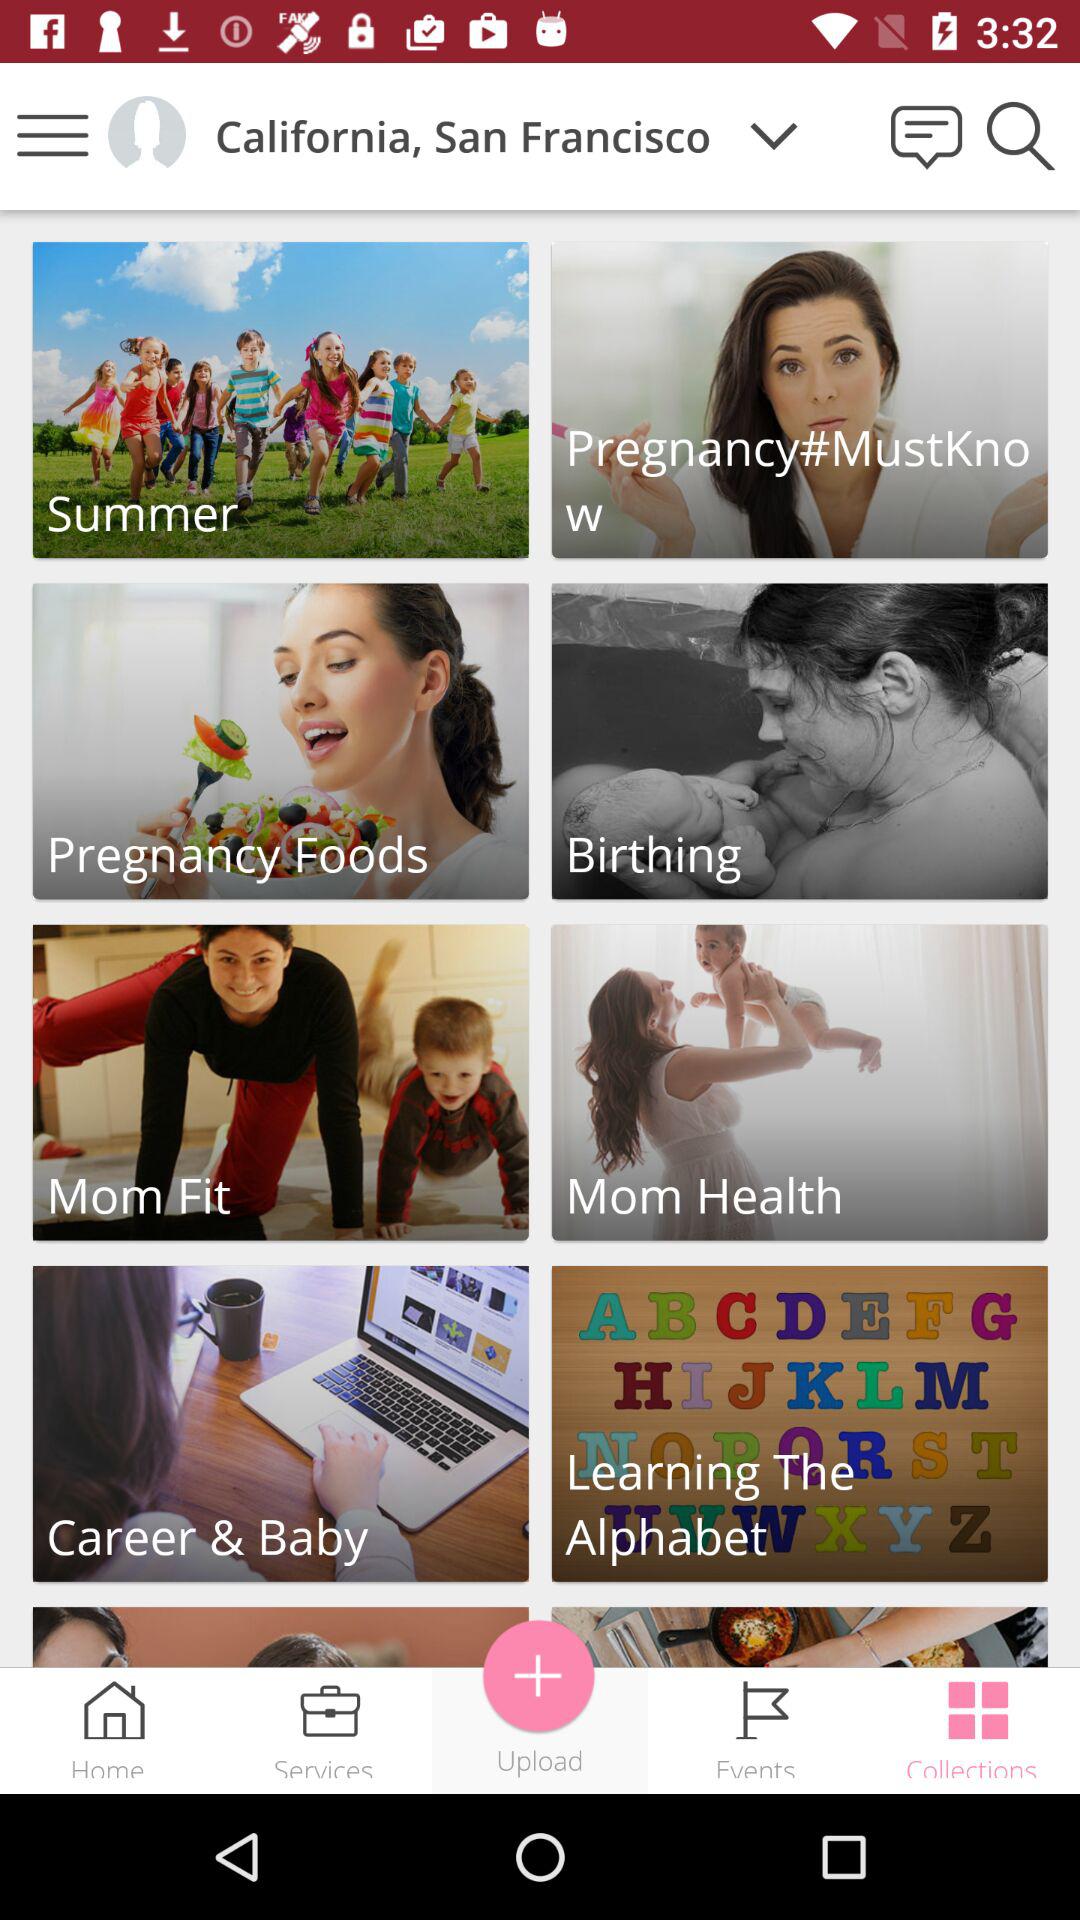 This screenshot has width=1080, height=1920. I want to click on to birthing article, so click(800, 741).